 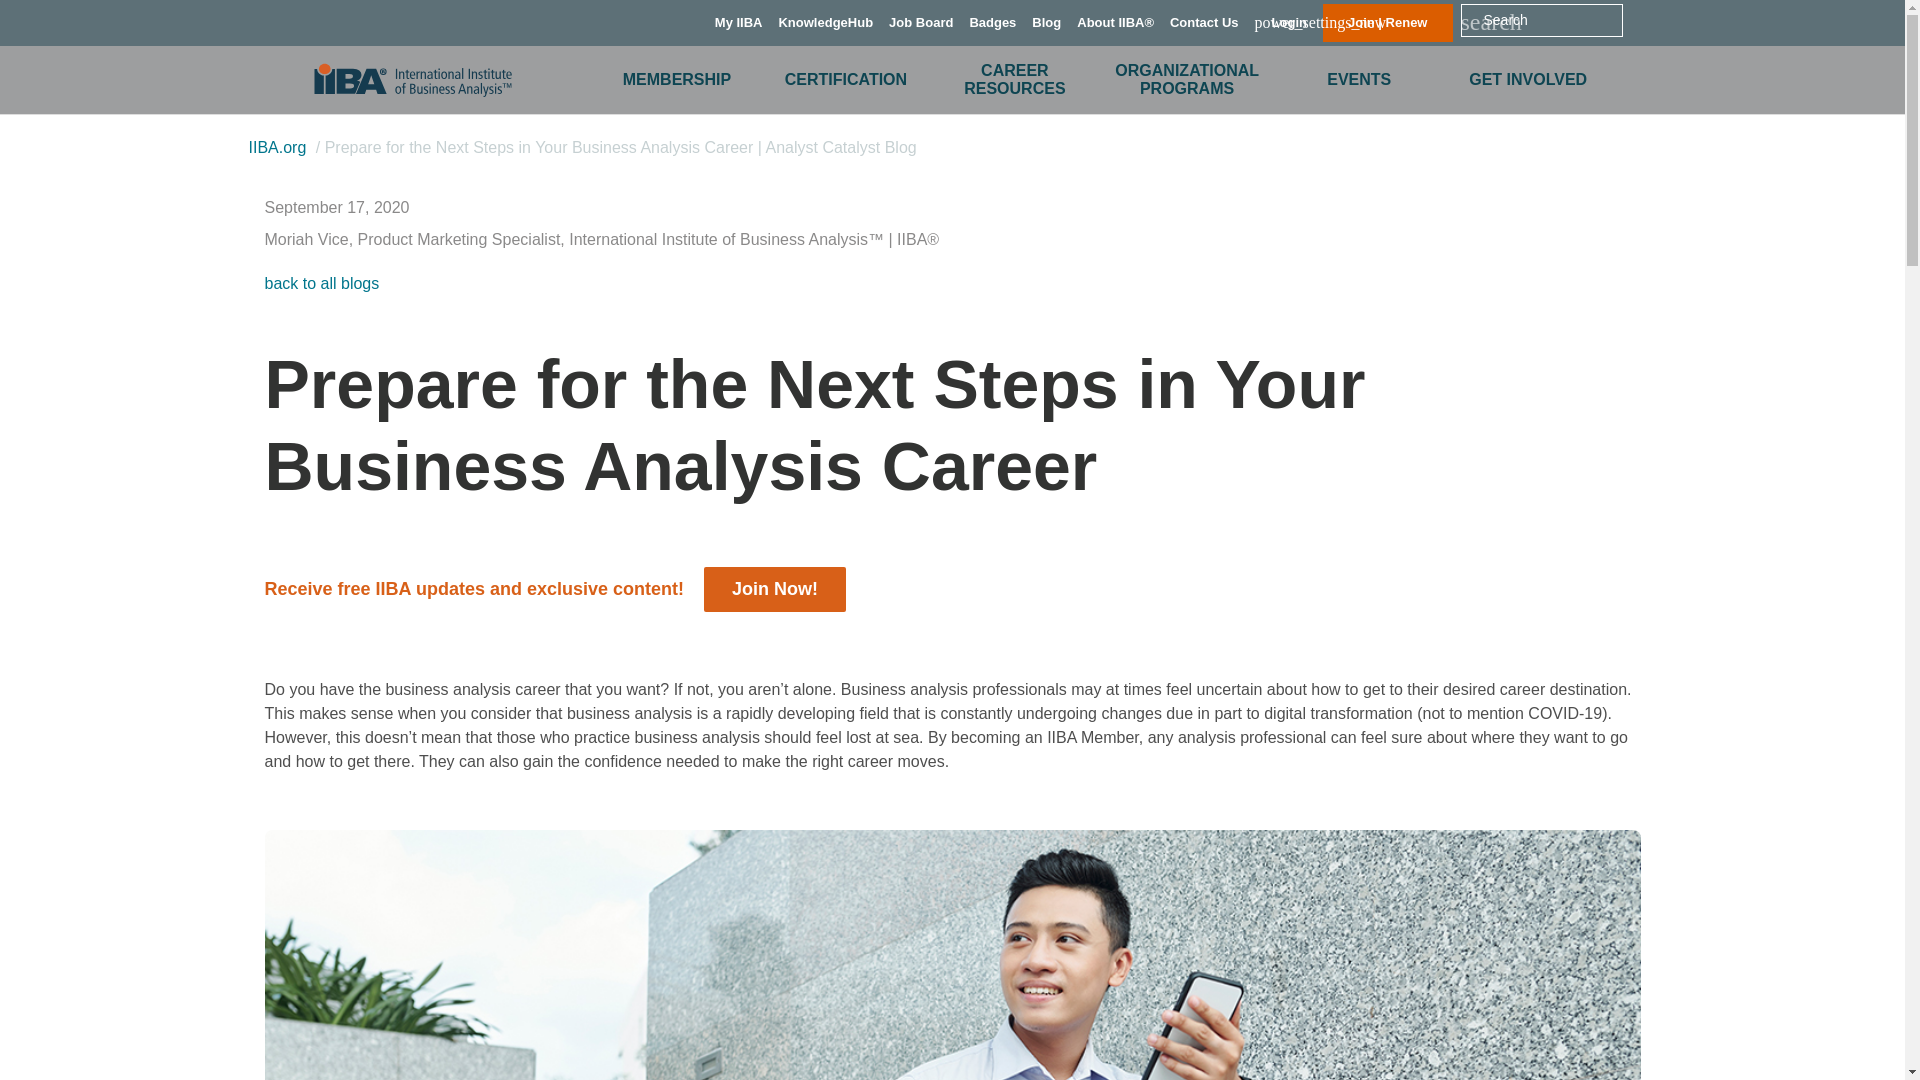 I want to click on My IIBA, so click(x=738, y=22).